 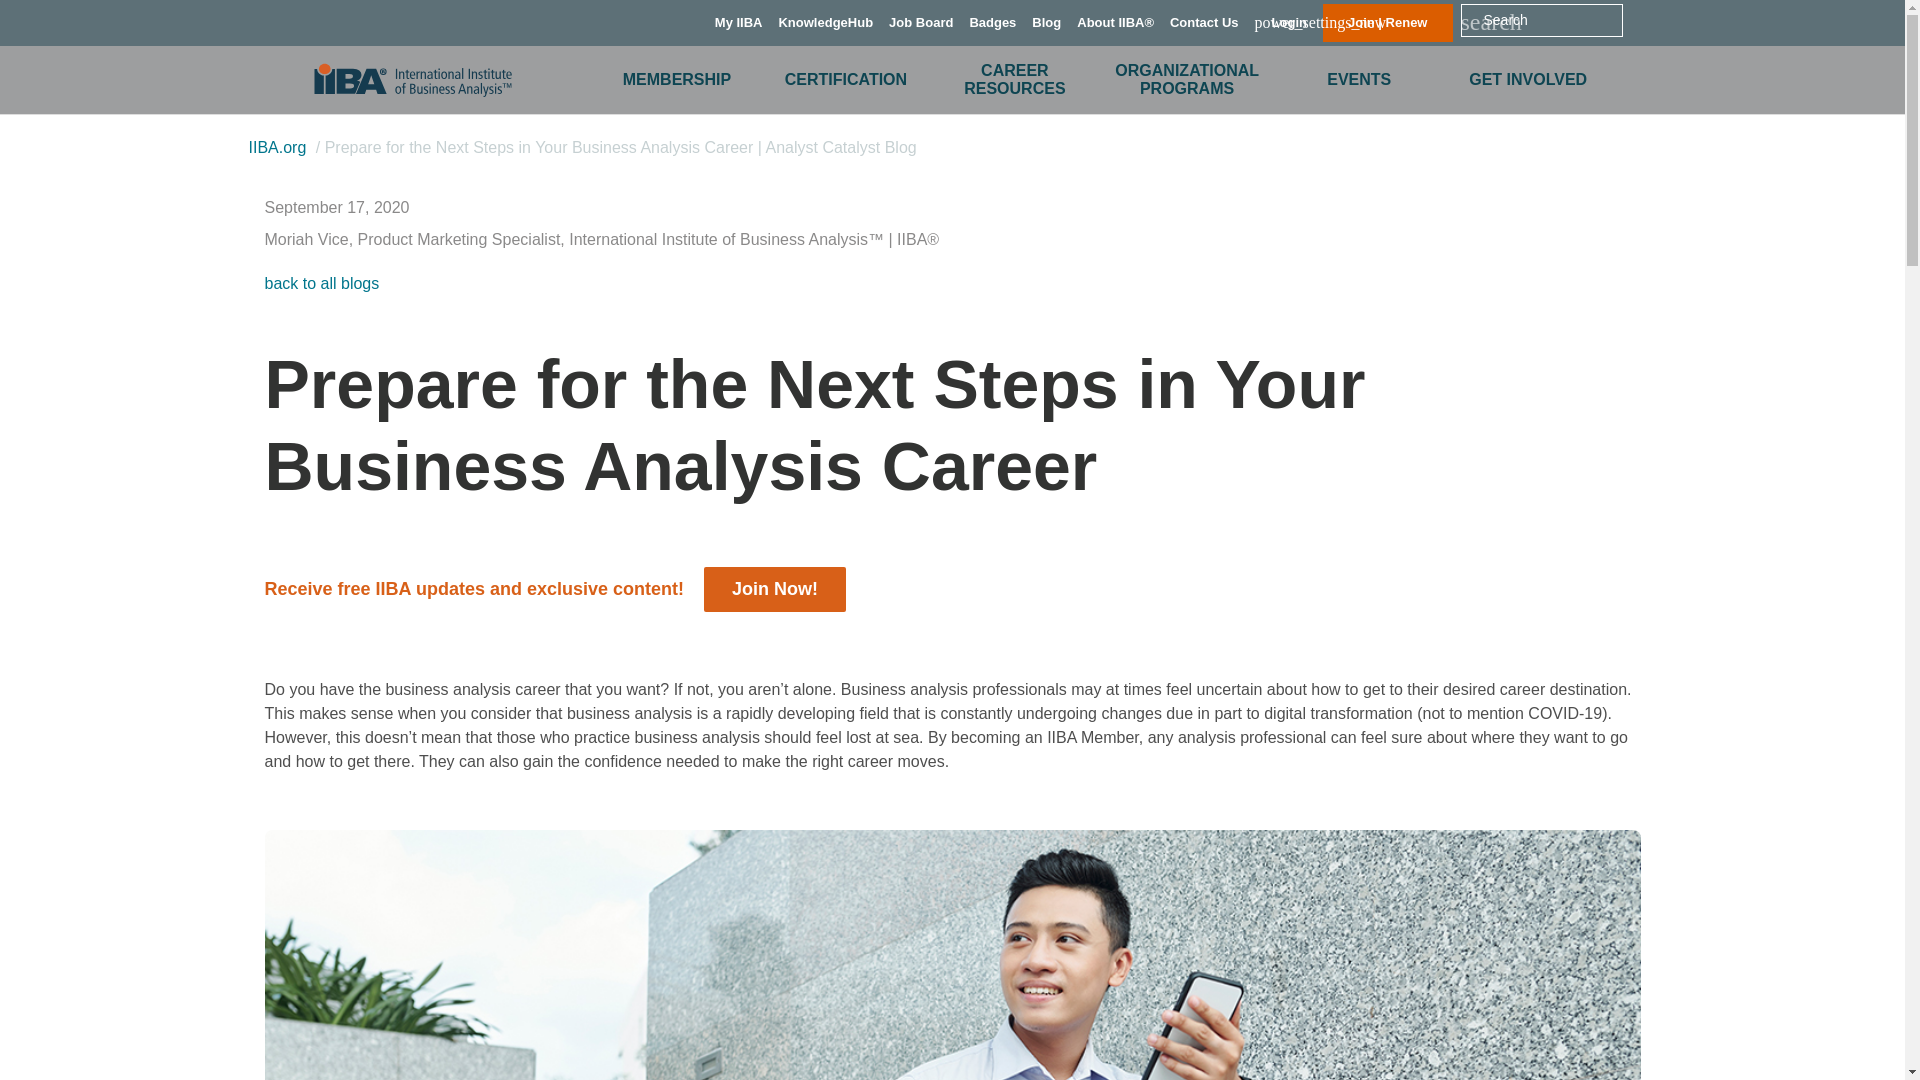 I want to click on My IIBA, so click(x=738, y=22).